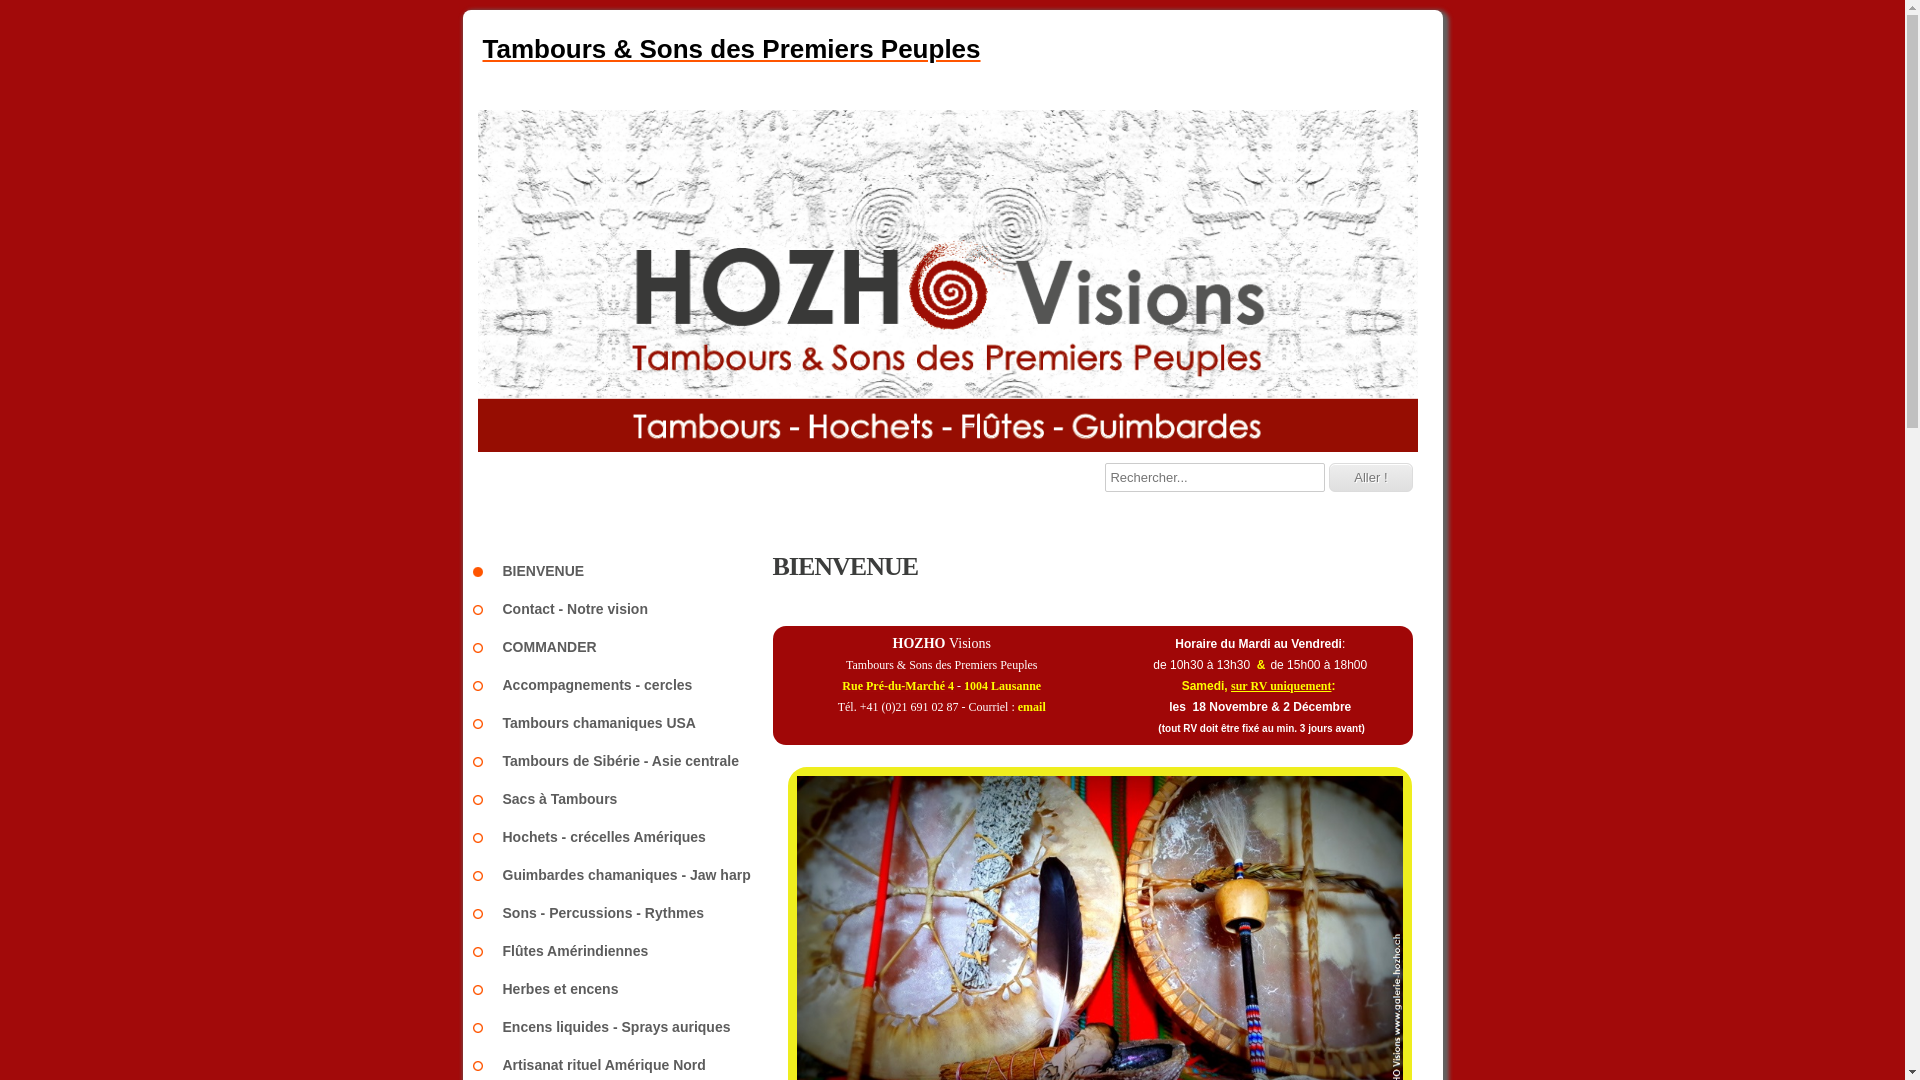 This screenshot has height=1080, width=1920. Describe the element at coordinates (622, 1026) in the screenshot. I see `Encens liquides - Sprays auriques` at that location.